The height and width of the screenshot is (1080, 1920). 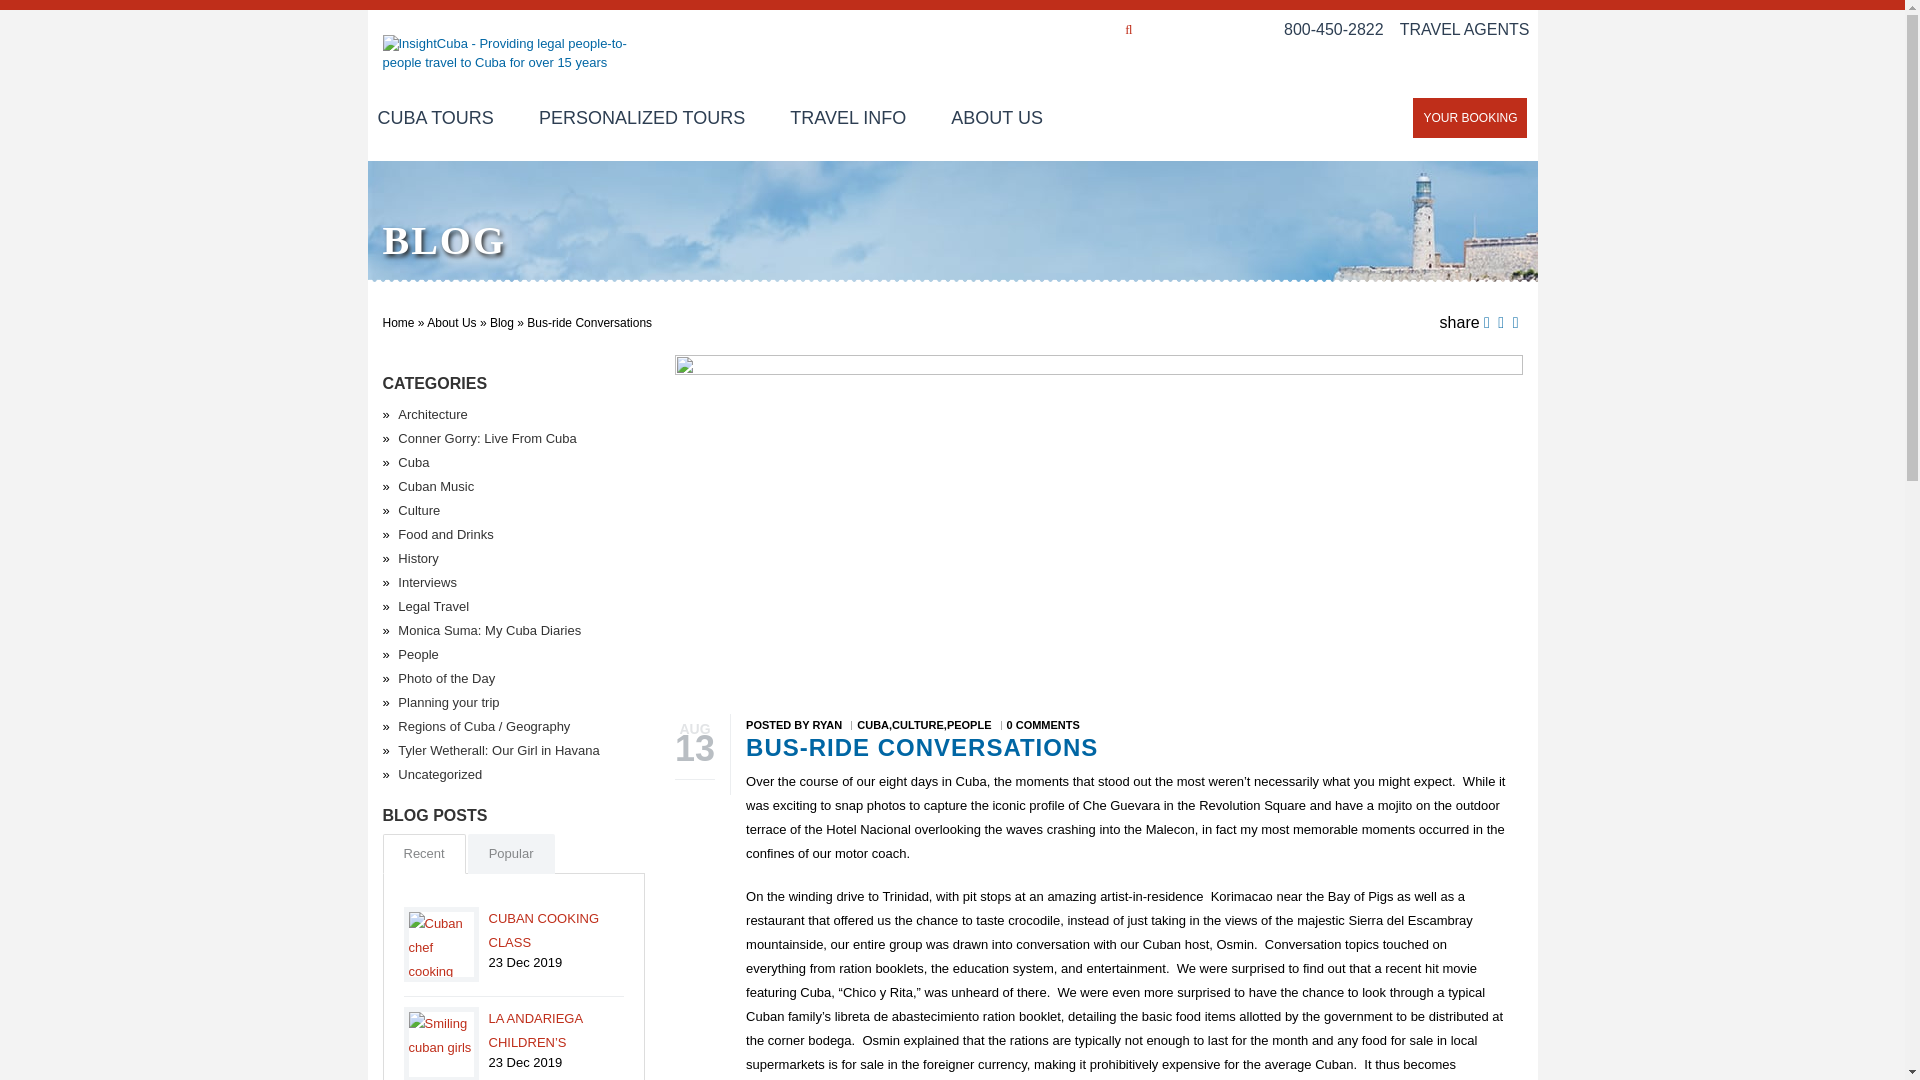 What do you see at coordinates (1464, 28) in the screenshot?
I see `TRAVEL AGENTS` at bounding box center [1464, 28].